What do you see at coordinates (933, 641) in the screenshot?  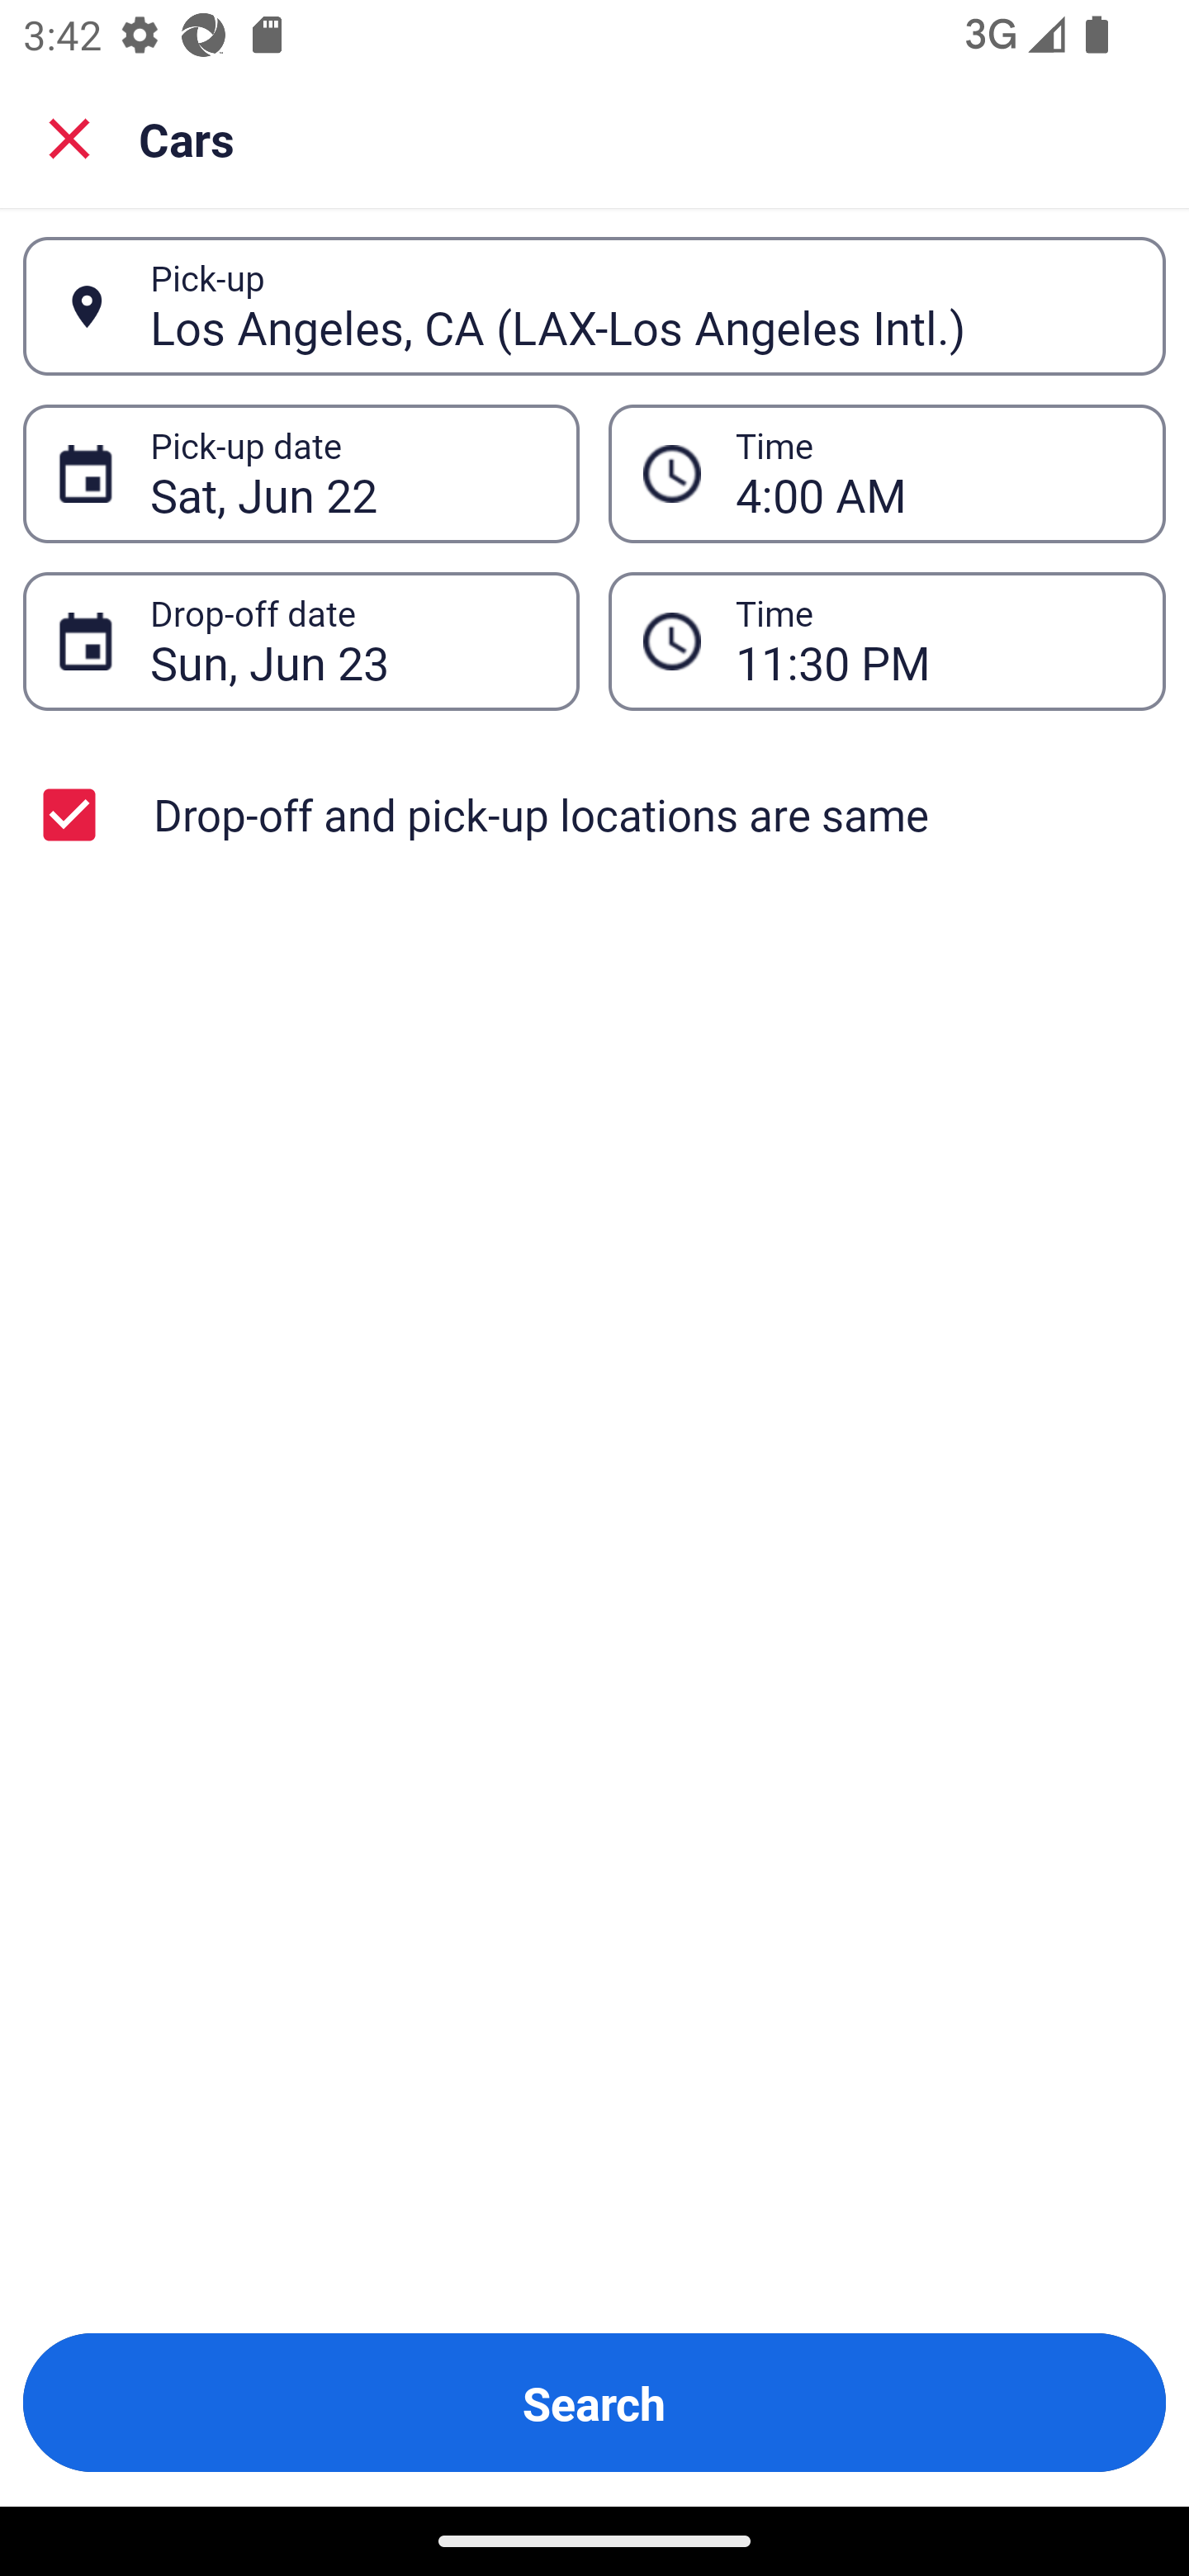 I see `11:30 PM` at bounding box center [933, 641].